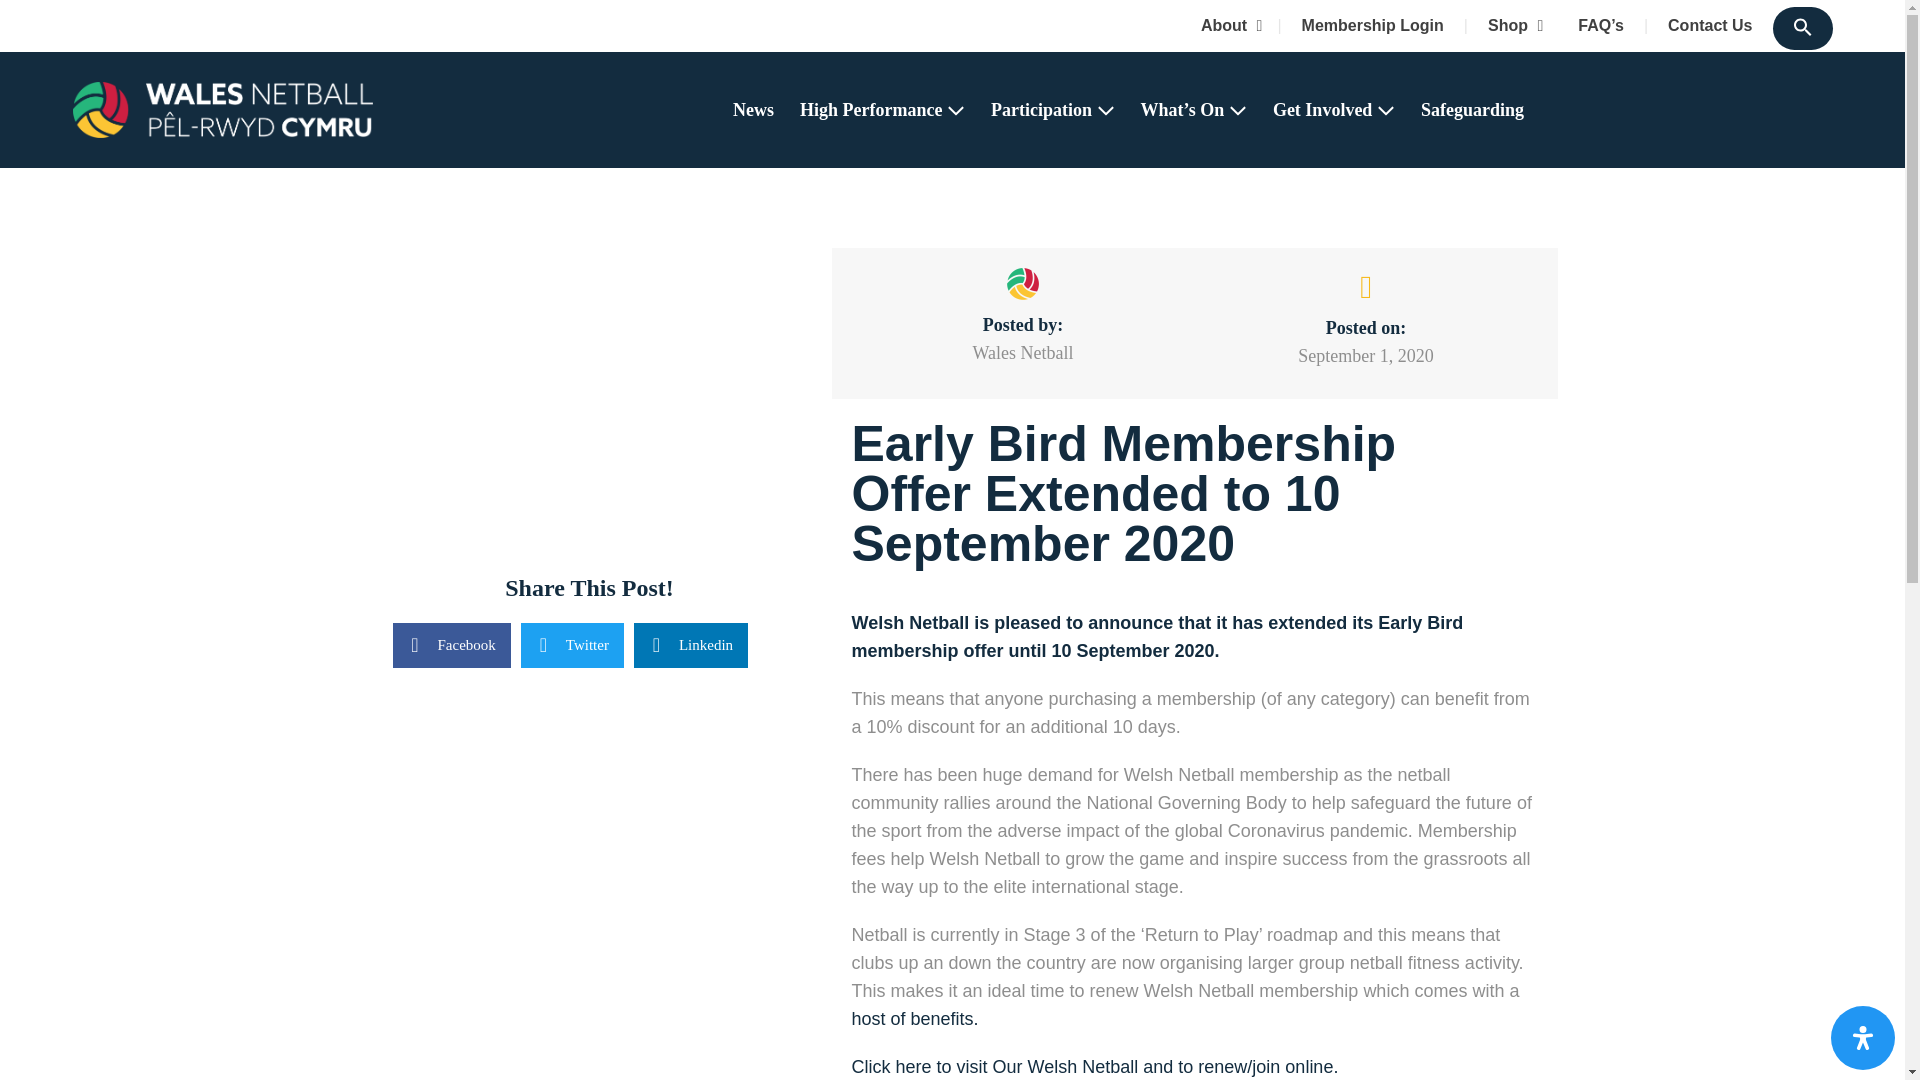 This screenshot has width=1920, height=1080. Describe the element at coordinates (753, 110) in the screenshot. I see `News` at that location.